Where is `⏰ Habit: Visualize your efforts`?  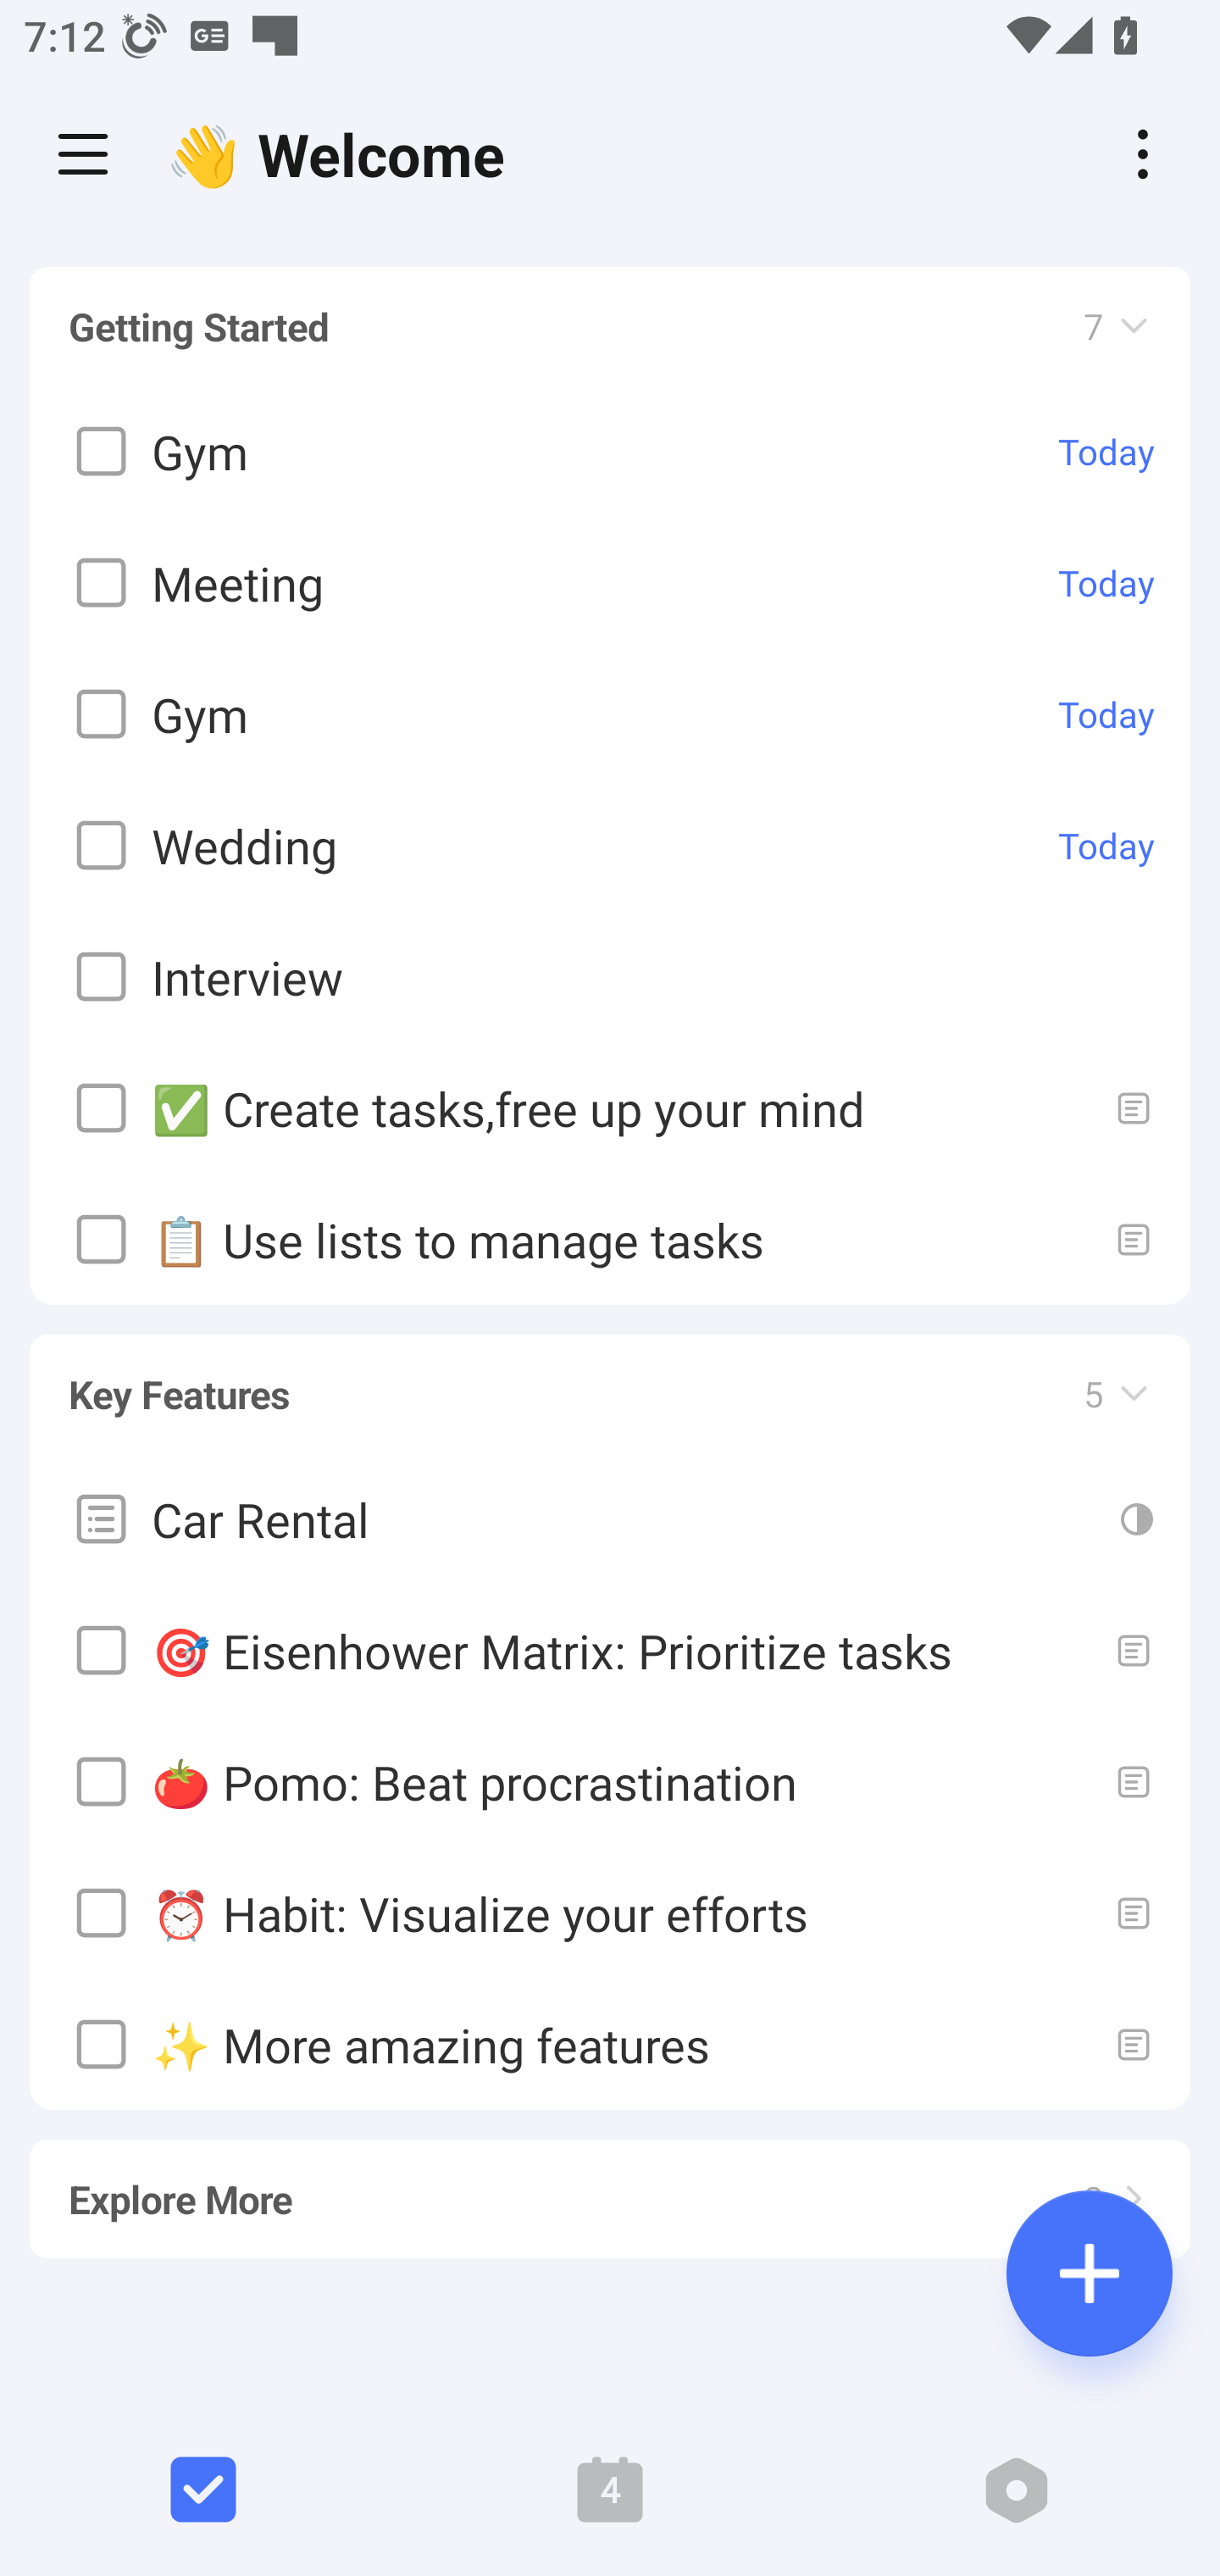 ⏰ Habit: Visualize your efforts is located at coordinates (610, 1912).